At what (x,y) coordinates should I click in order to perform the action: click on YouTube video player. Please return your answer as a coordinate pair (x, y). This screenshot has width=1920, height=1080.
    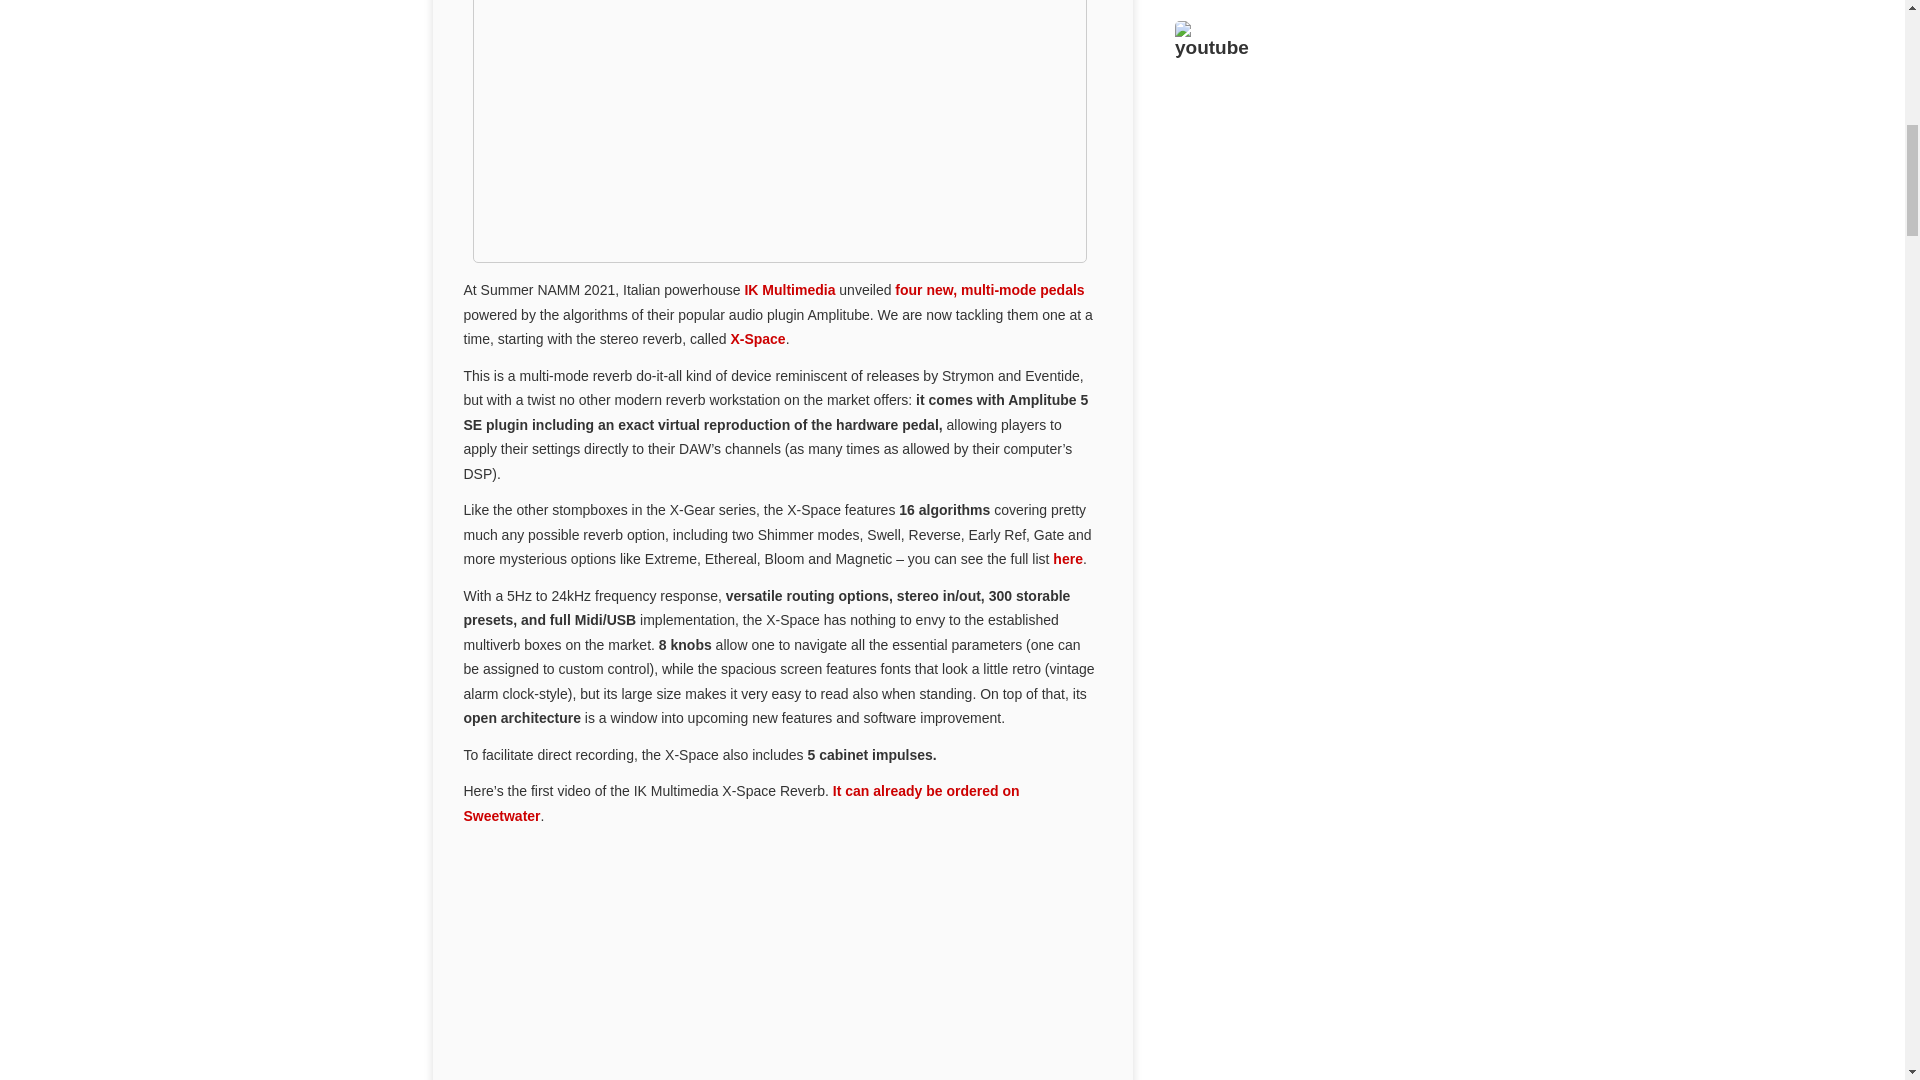
    Looking at the image, I should click on (1309, 238).